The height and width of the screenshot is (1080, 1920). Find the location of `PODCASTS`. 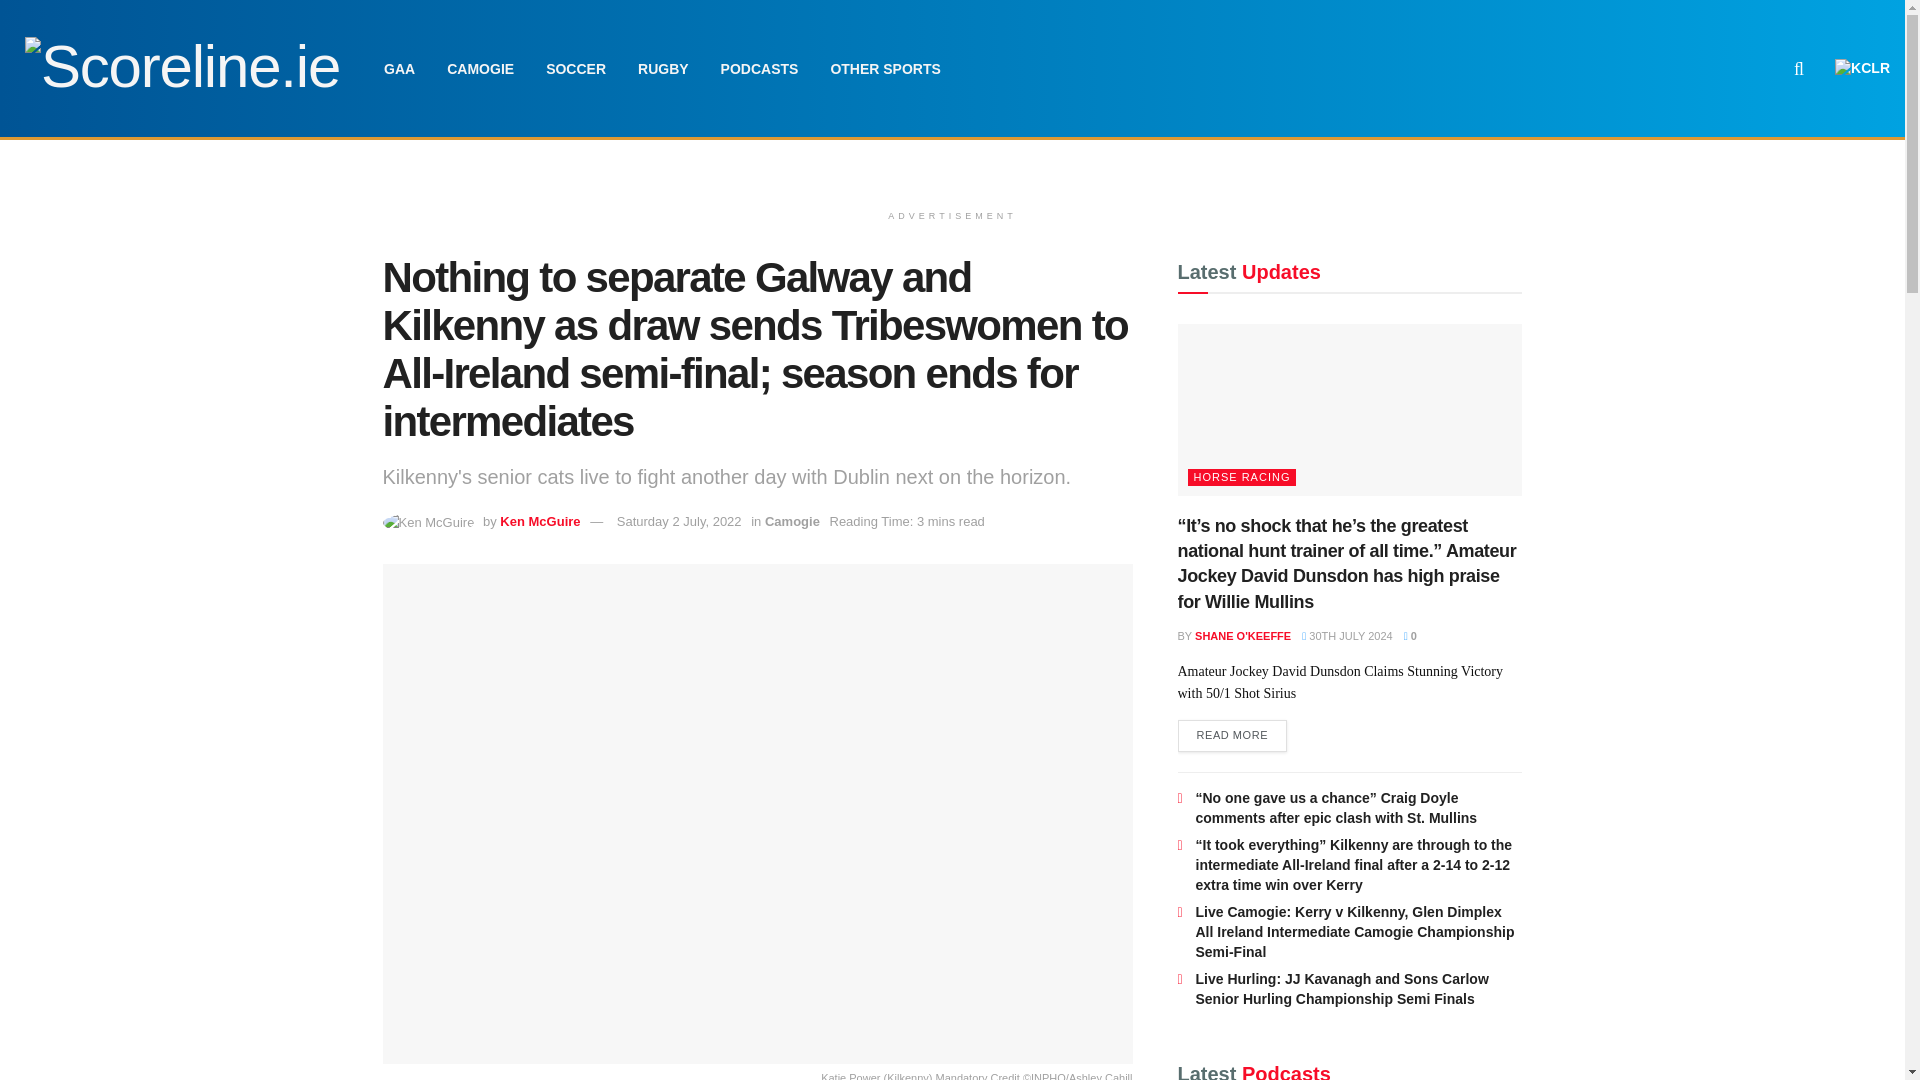

PODCASTS is located at coordinates (759, 68).